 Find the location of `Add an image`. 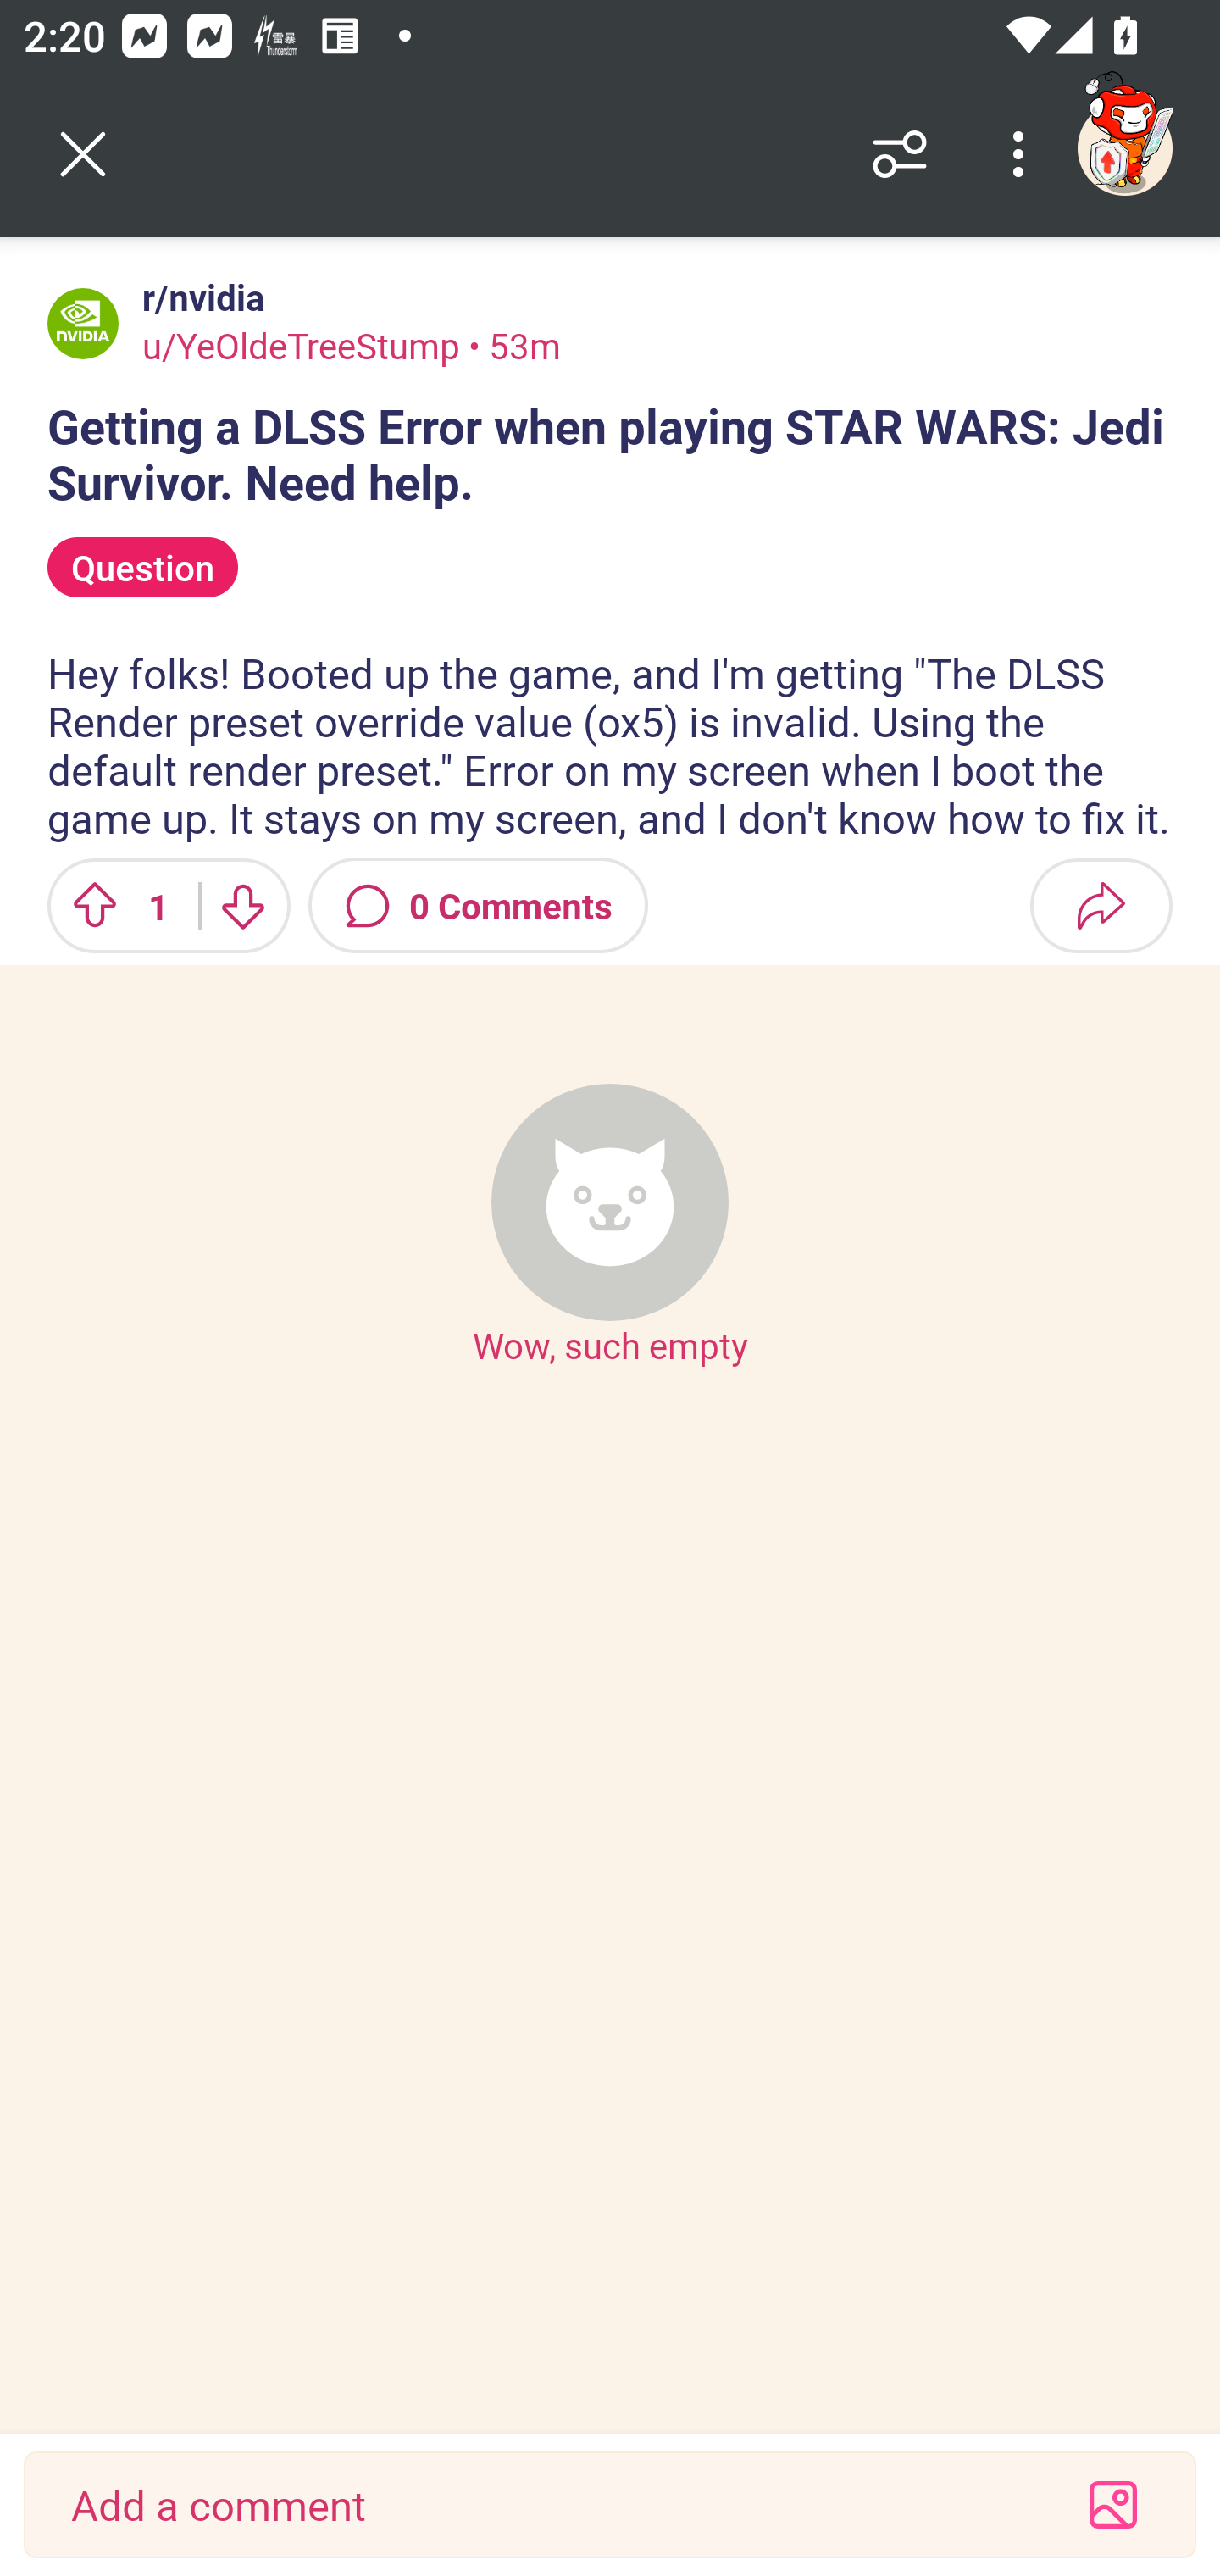

Add an image is located at coordinates (1113, 2505).